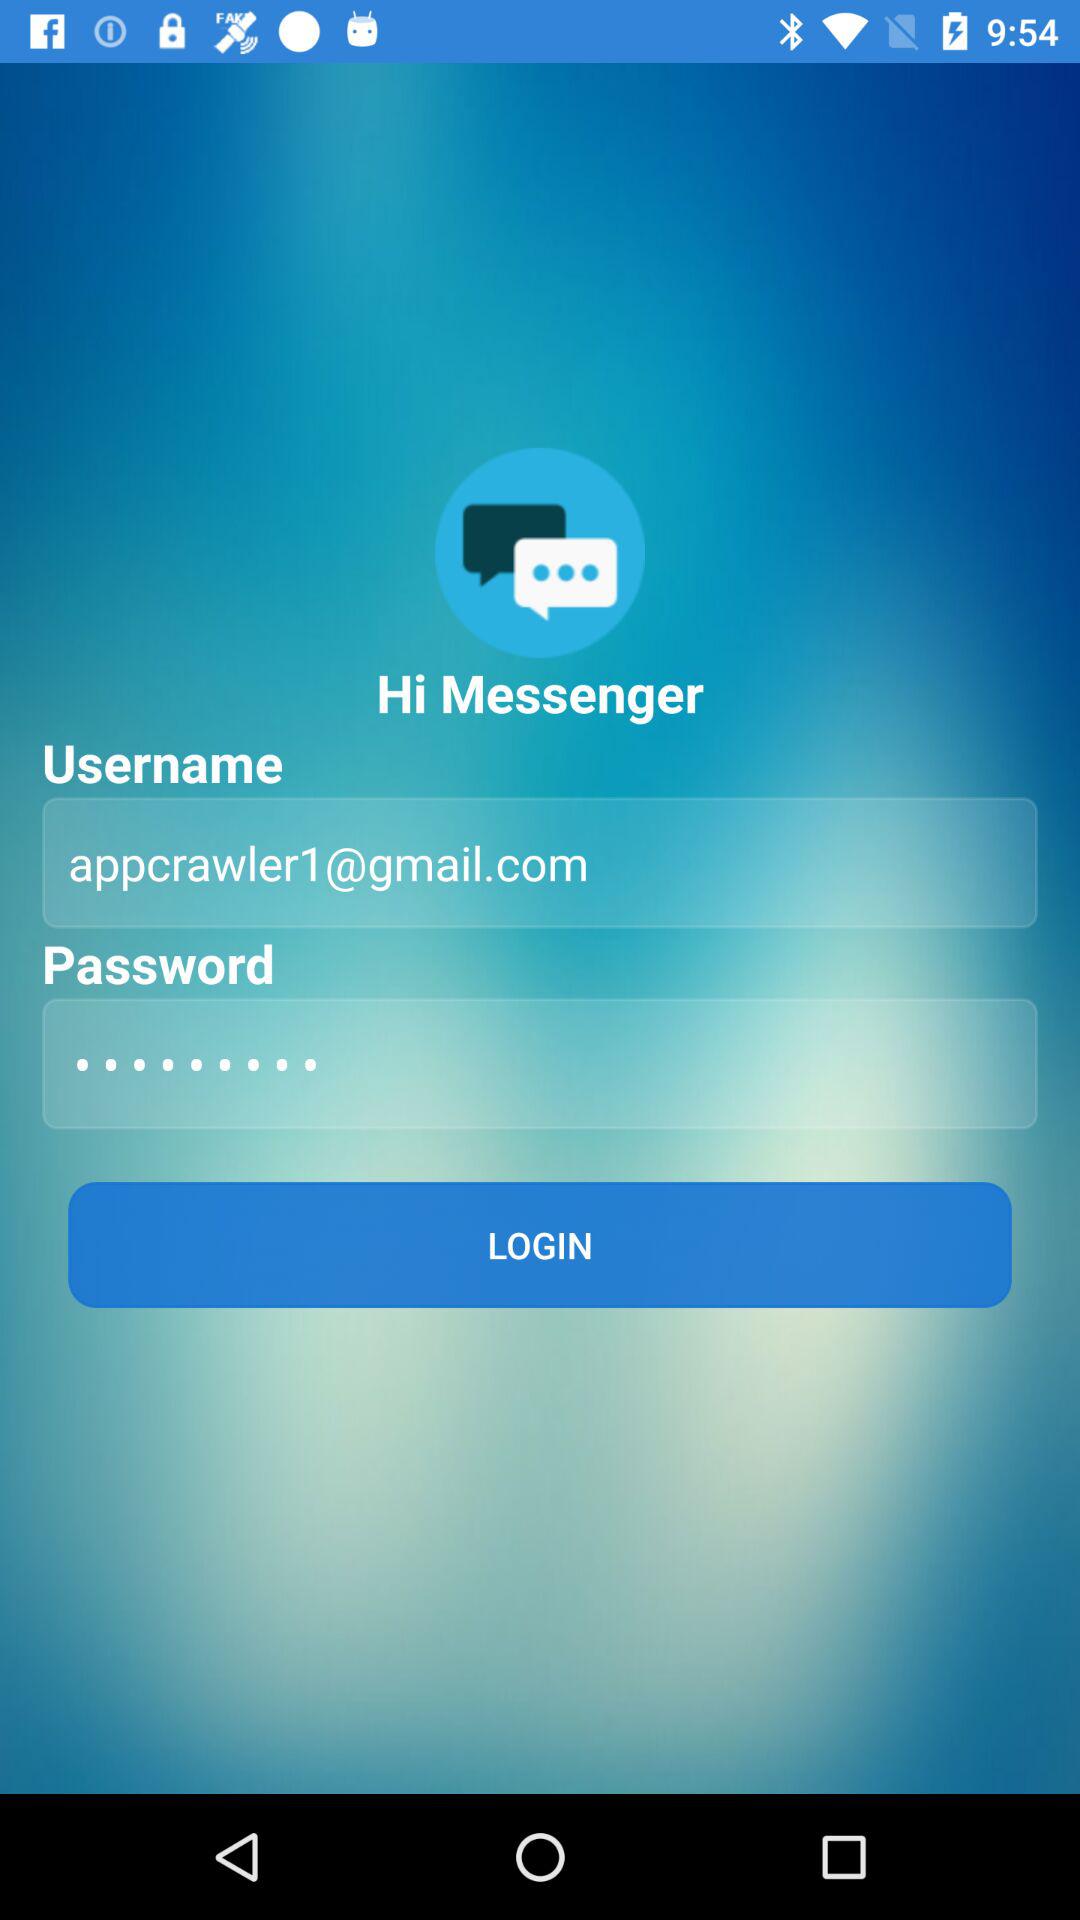 This screenshot has height=1920, width=1080. What do you see at coordinates (540, 1064) in the screenshot?
I see `jump to crowd3116` at bounding box center [540, 1064].